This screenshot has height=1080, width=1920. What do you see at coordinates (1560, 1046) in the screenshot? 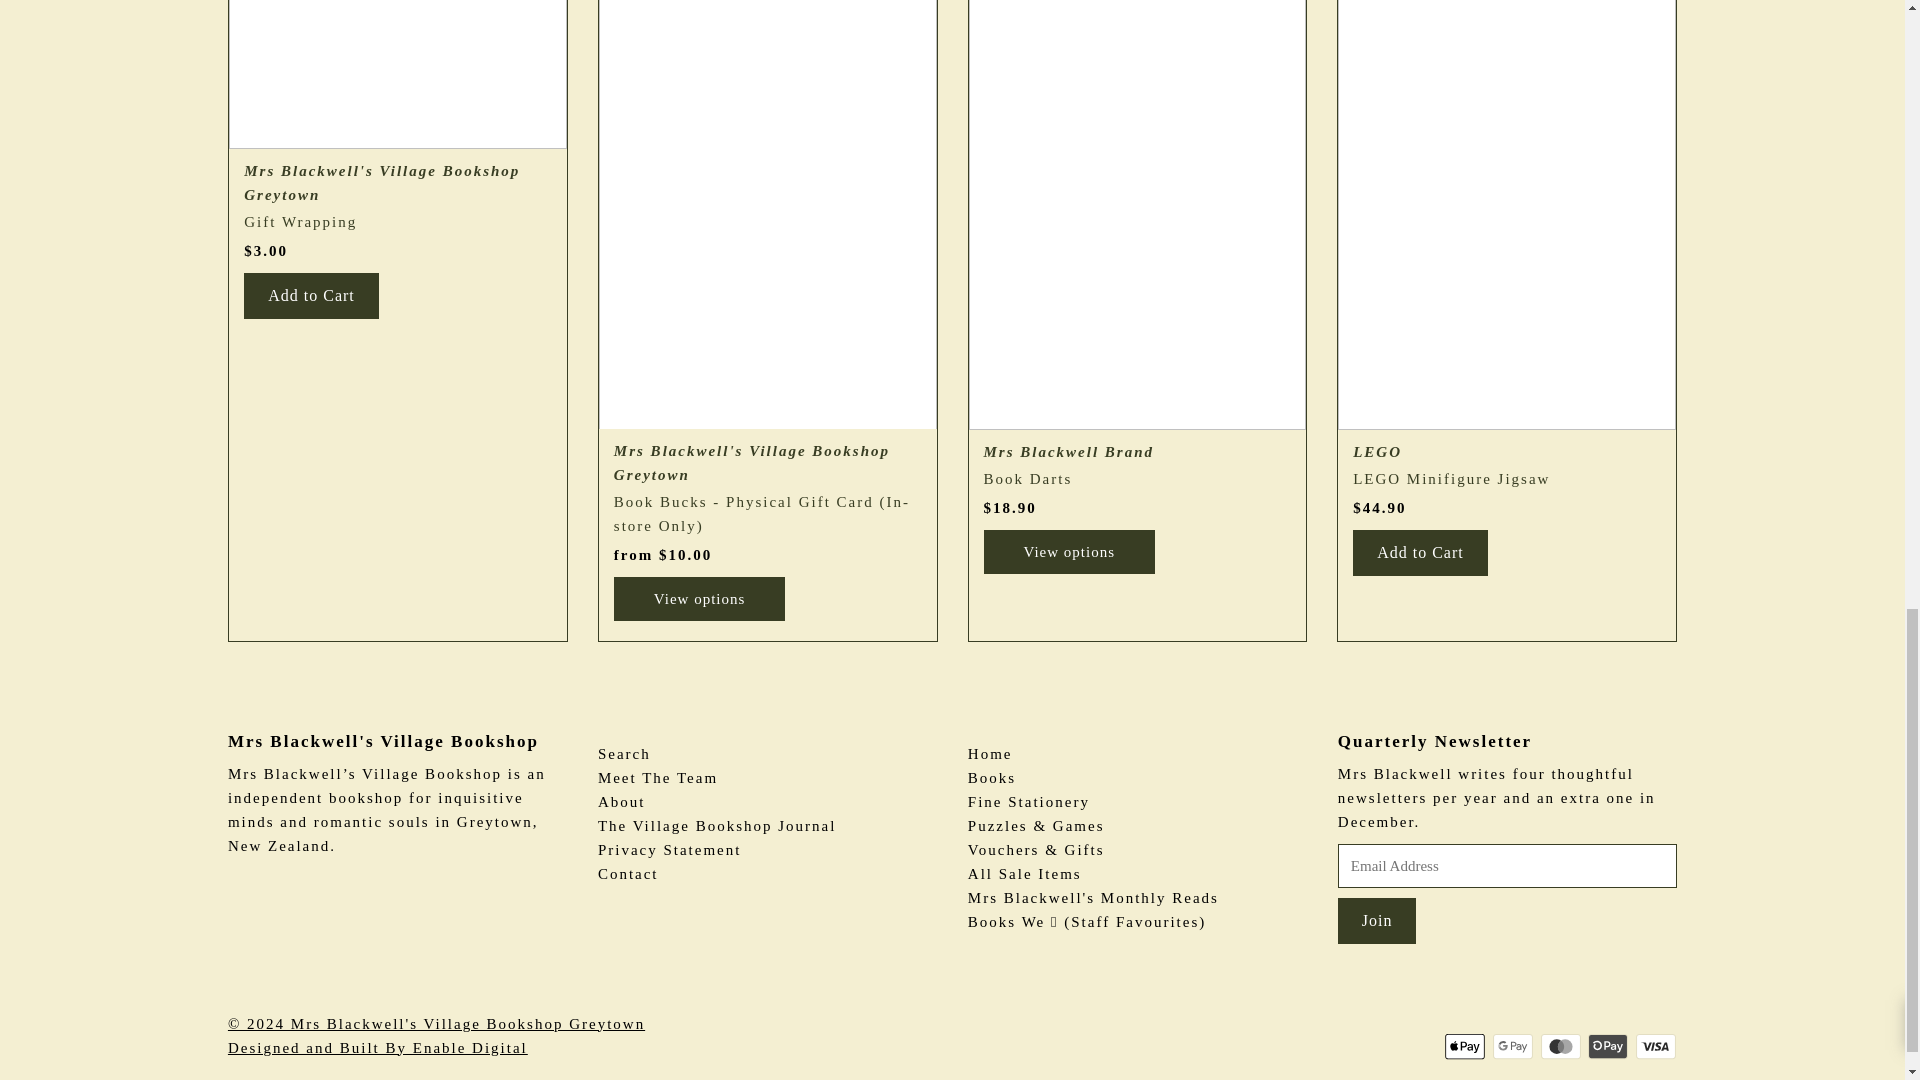
I see `Mastercard` at bounding box center [1560, 1046].